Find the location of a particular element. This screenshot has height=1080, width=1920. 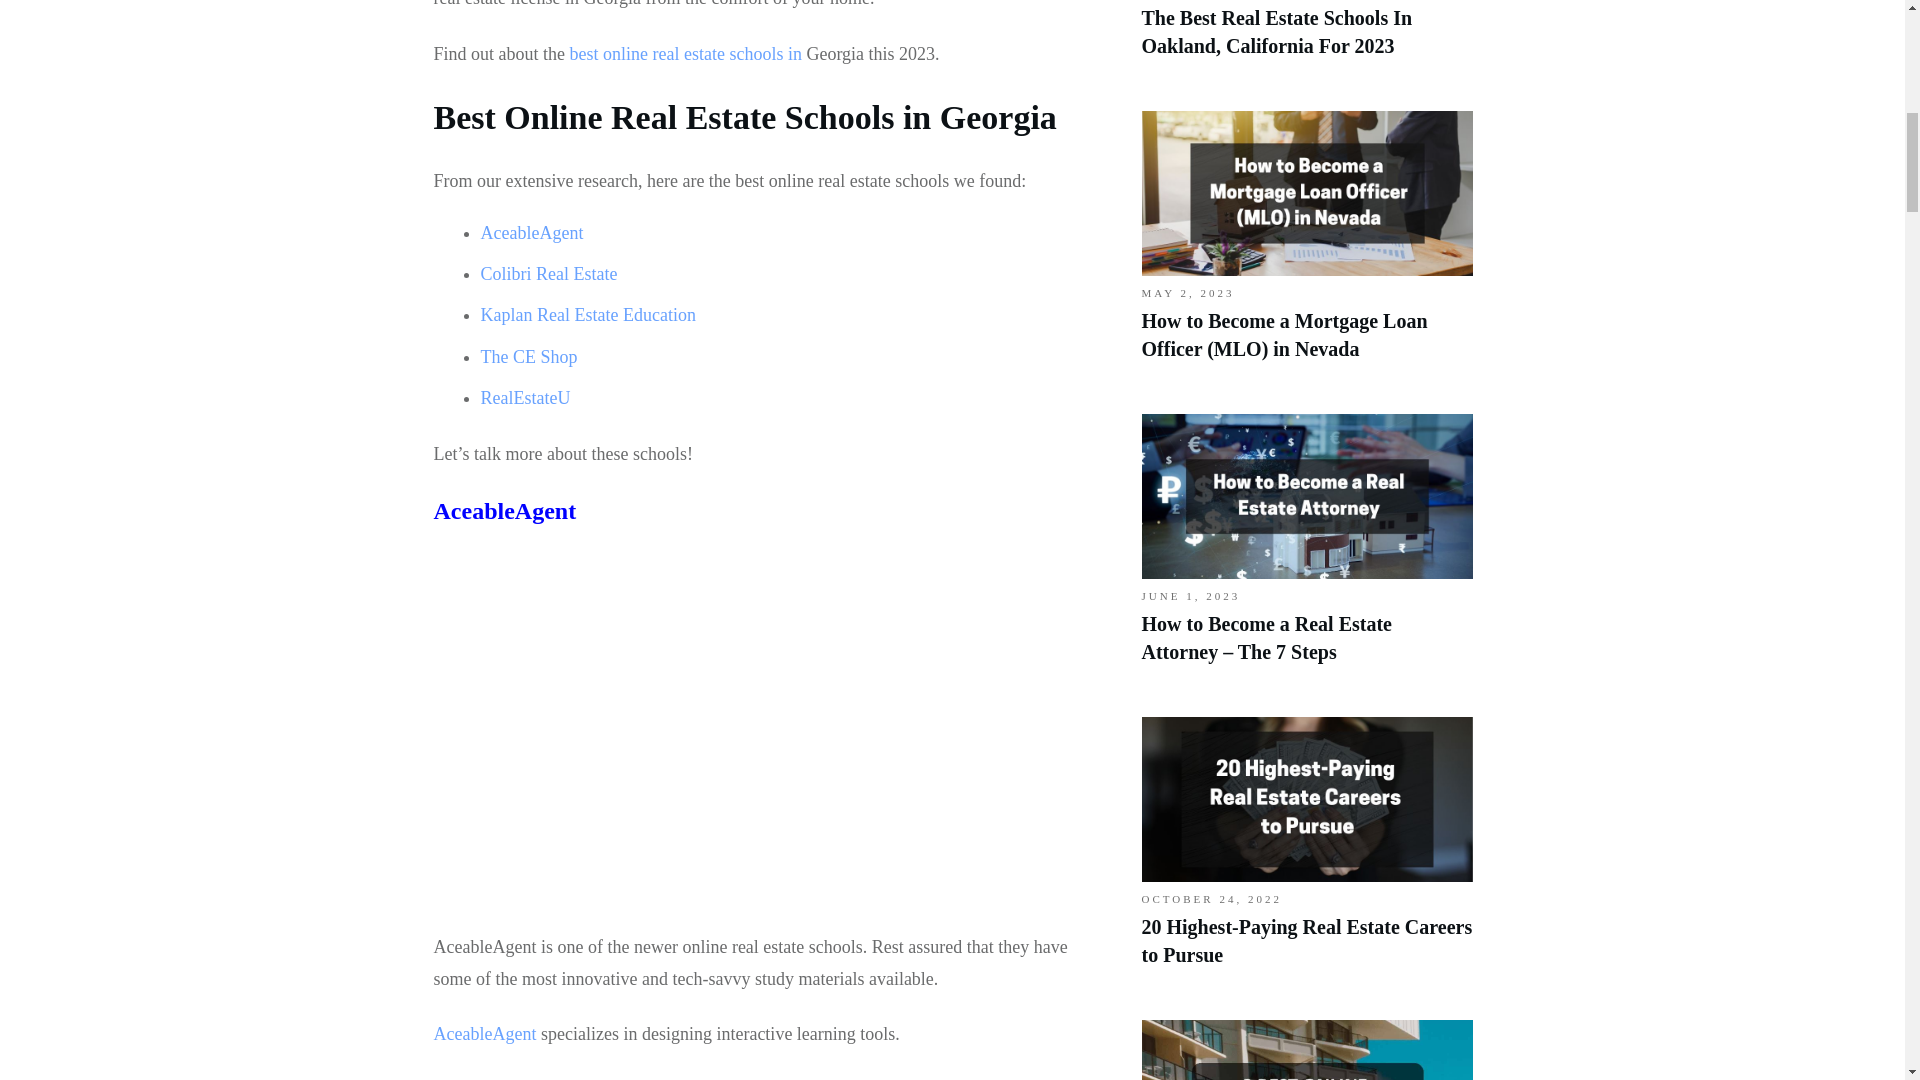

AceableAgent is located at coordinates (532, 232).